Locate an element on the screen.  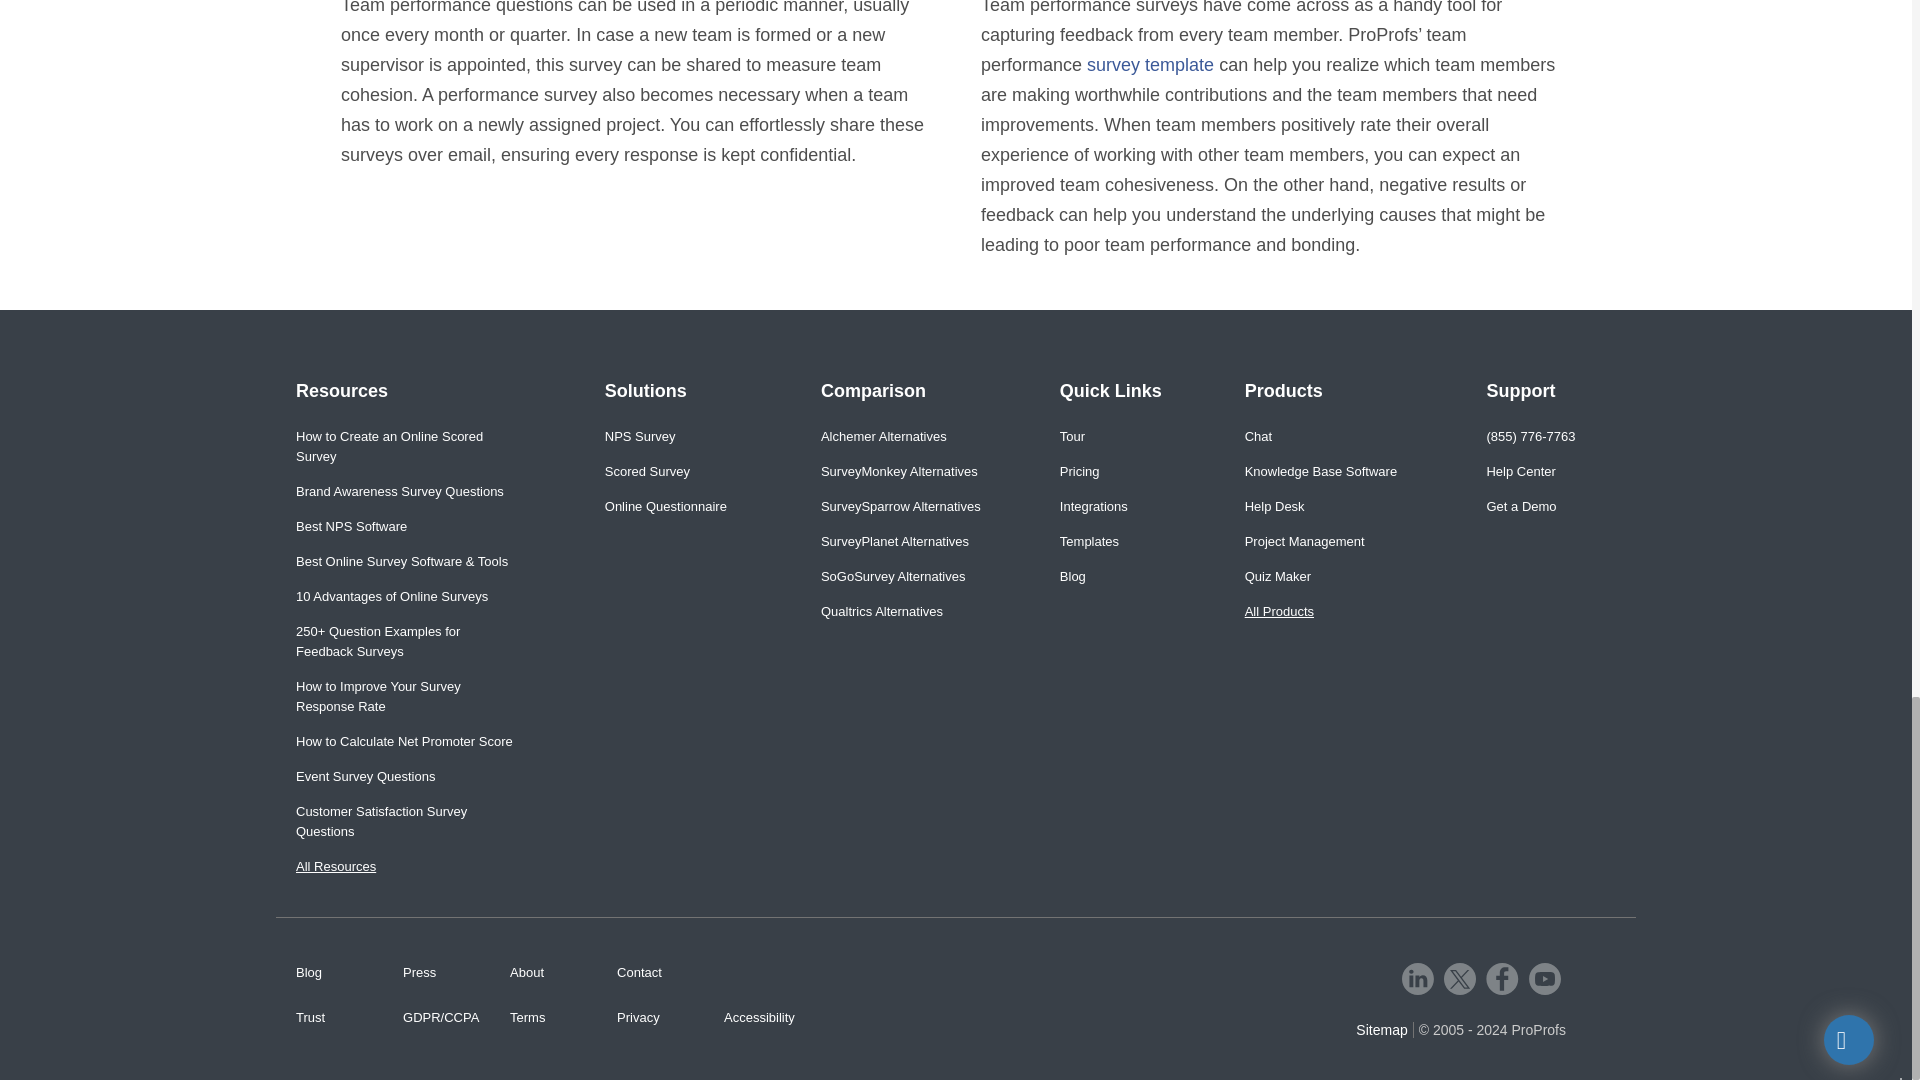
Brand Awareness Survey Questions is located at coordinates (406, 492).